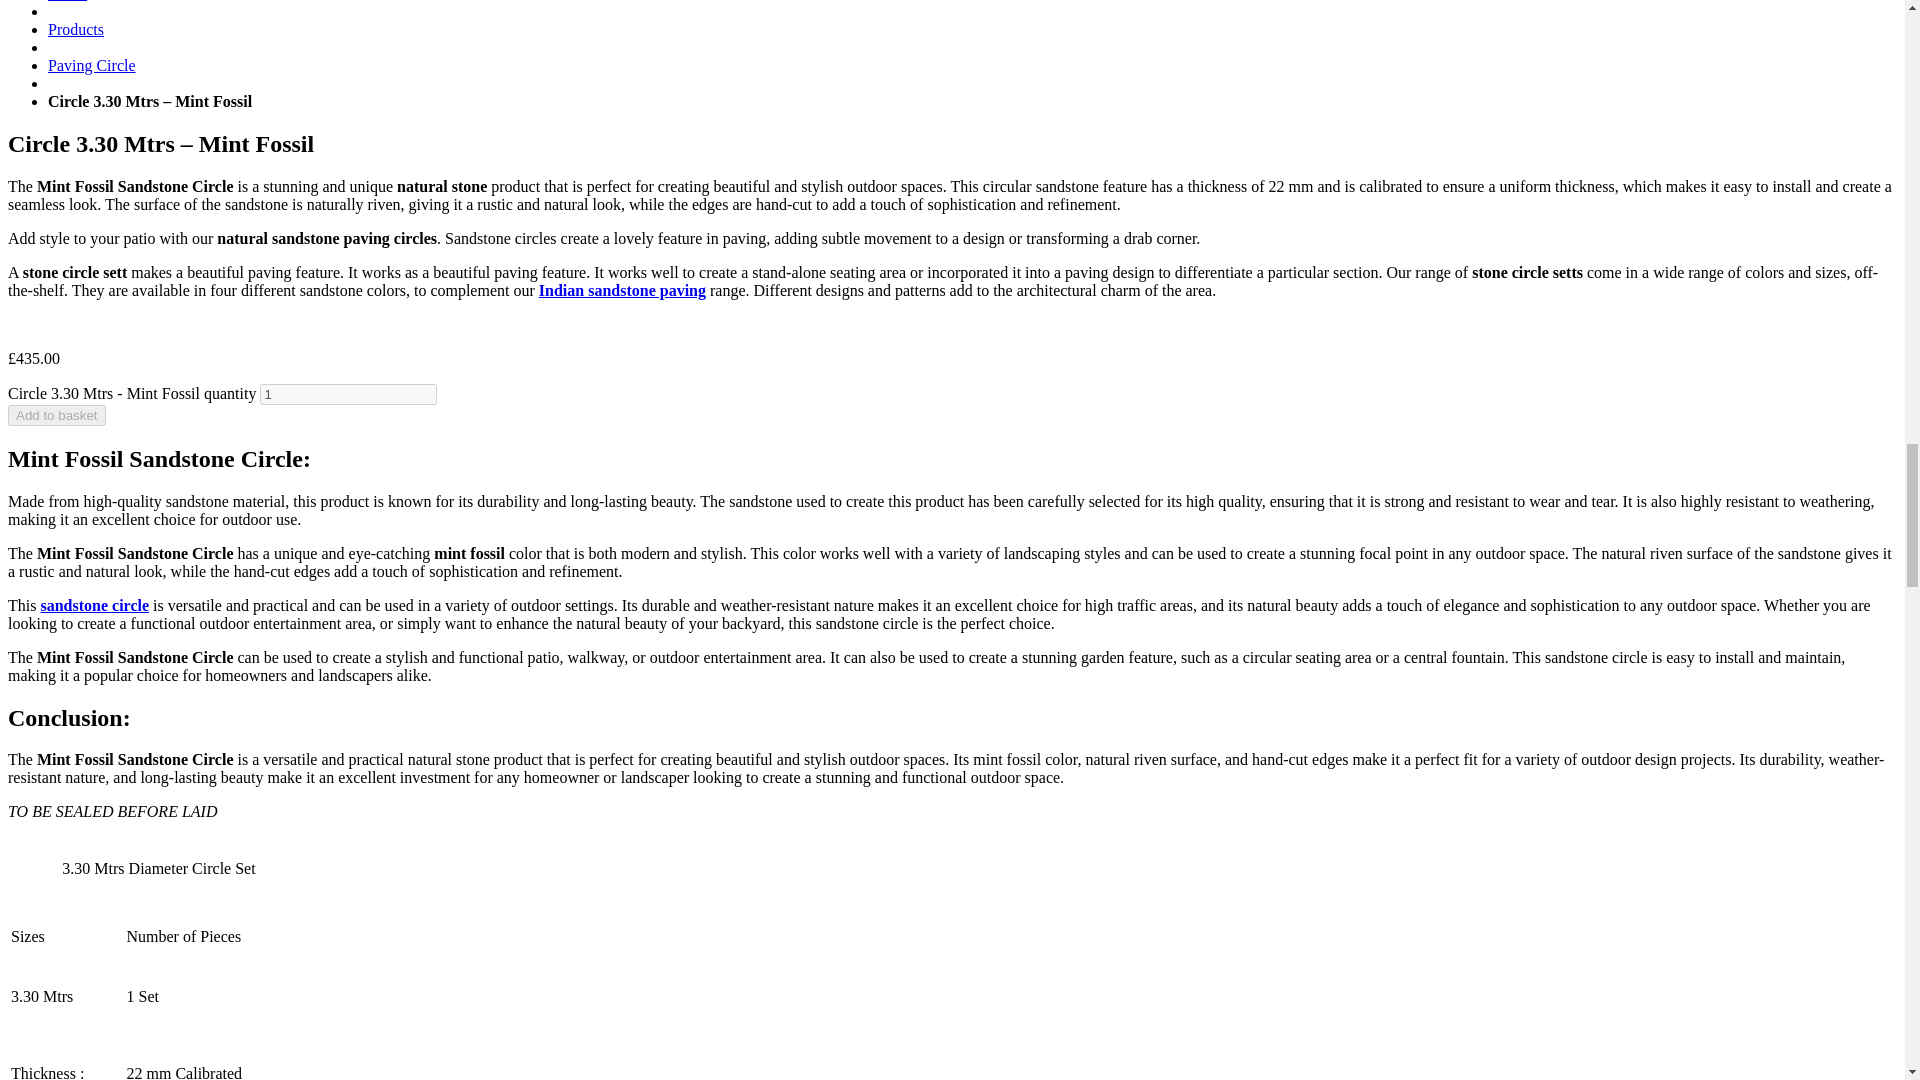 The image size is (1920, 1080). I want to click on Paving Circle, so click(92, 66).